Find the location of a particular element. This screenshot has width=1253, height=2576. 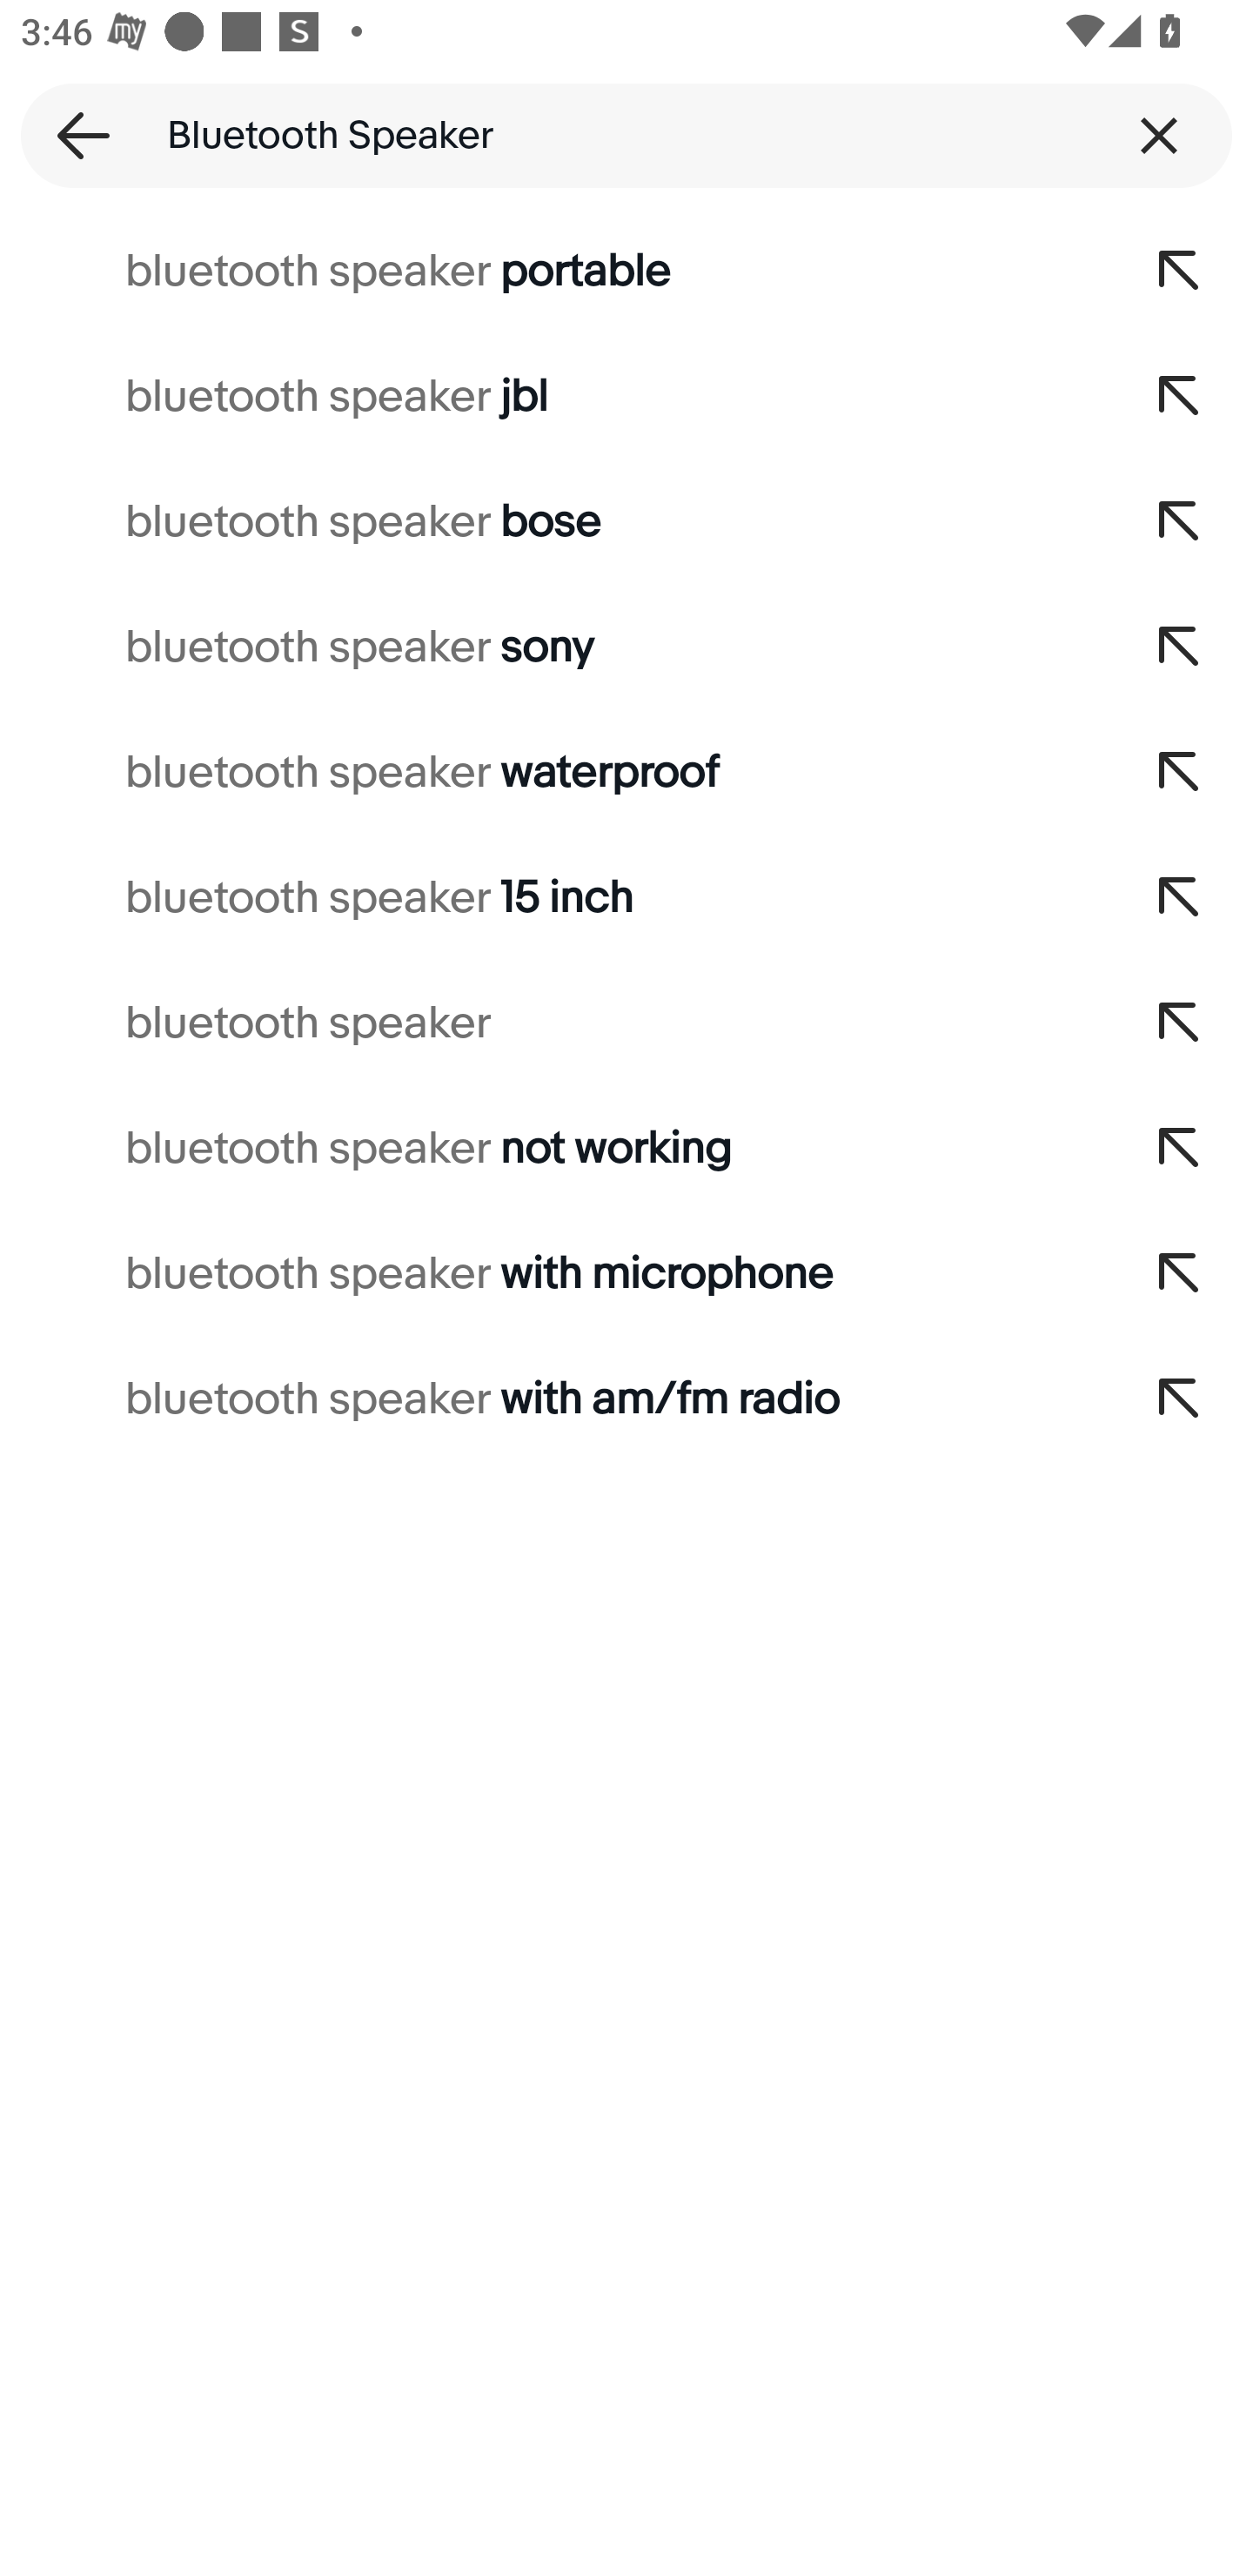

Add to search query,bluetooth speaker is located at coordinates (1180, 1023).